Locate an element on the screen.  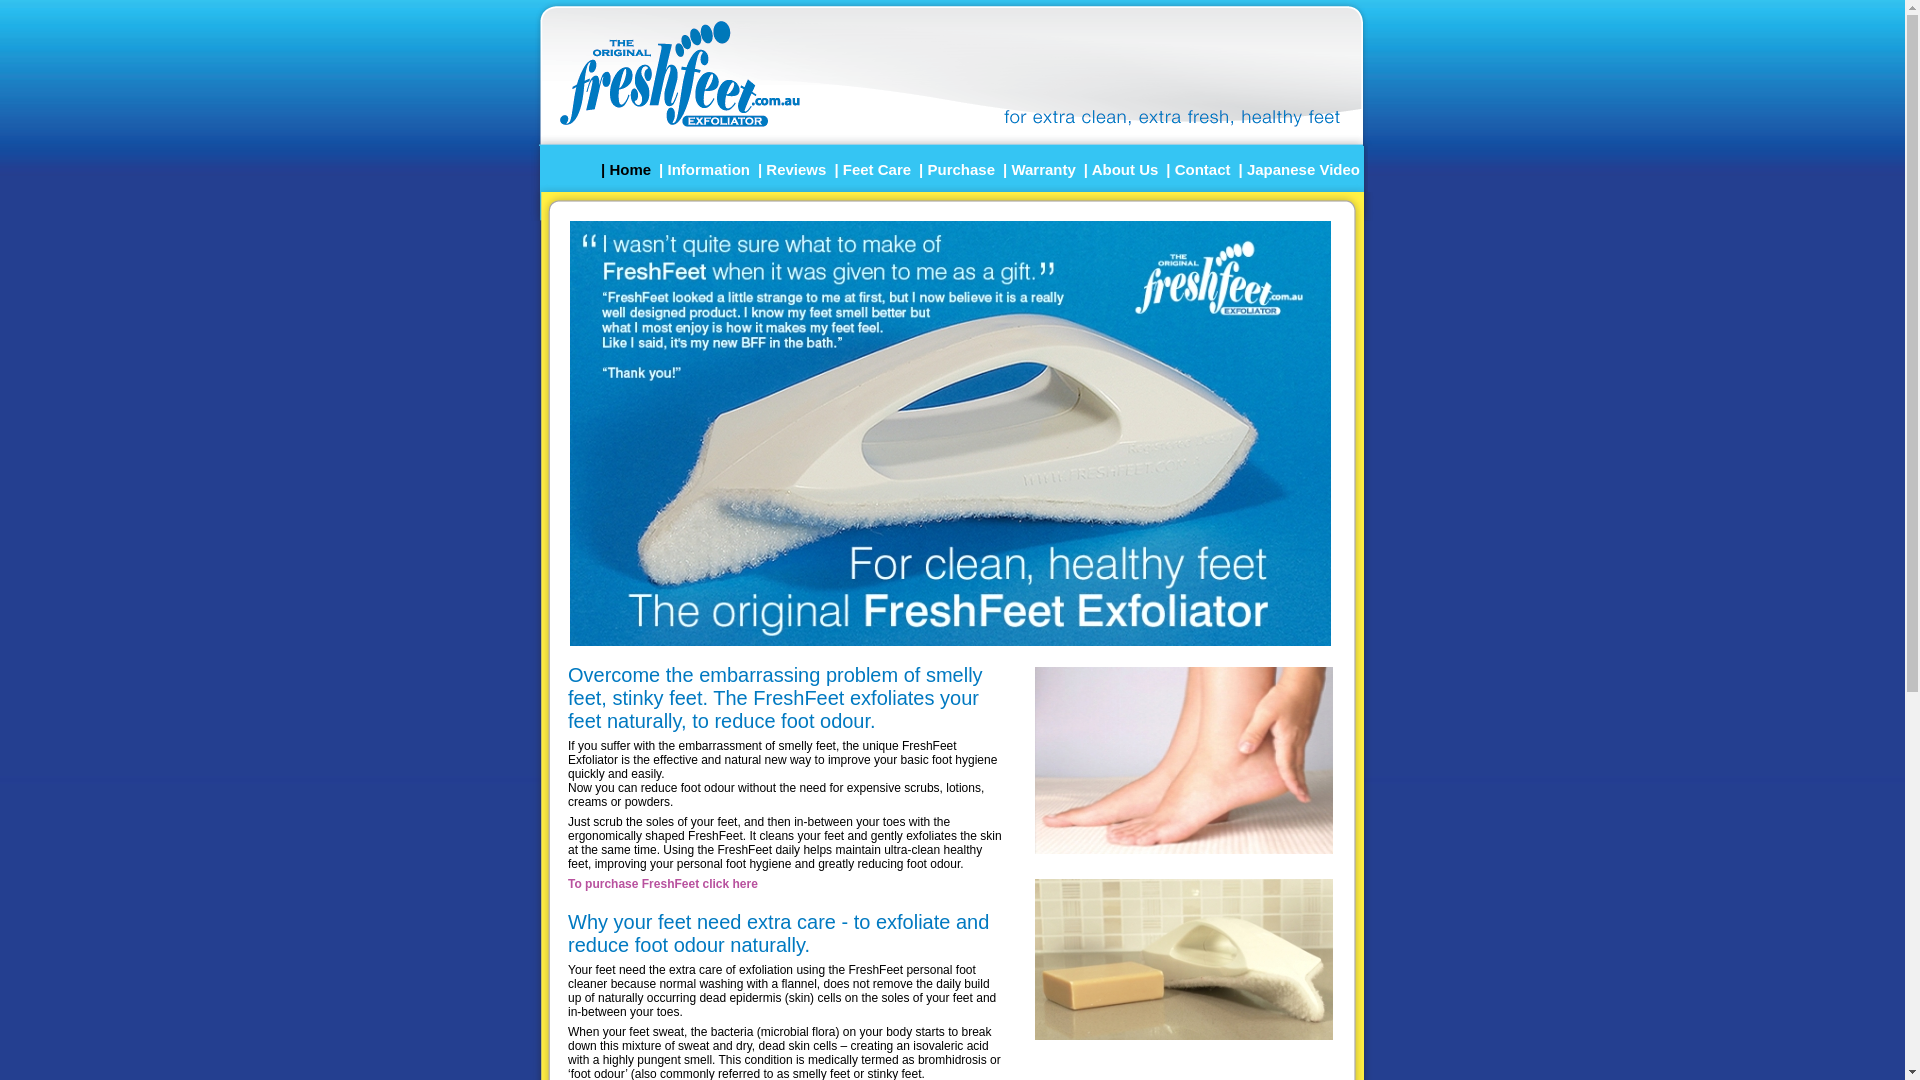
| Japanese Video is located at coordinates (1300, 168).